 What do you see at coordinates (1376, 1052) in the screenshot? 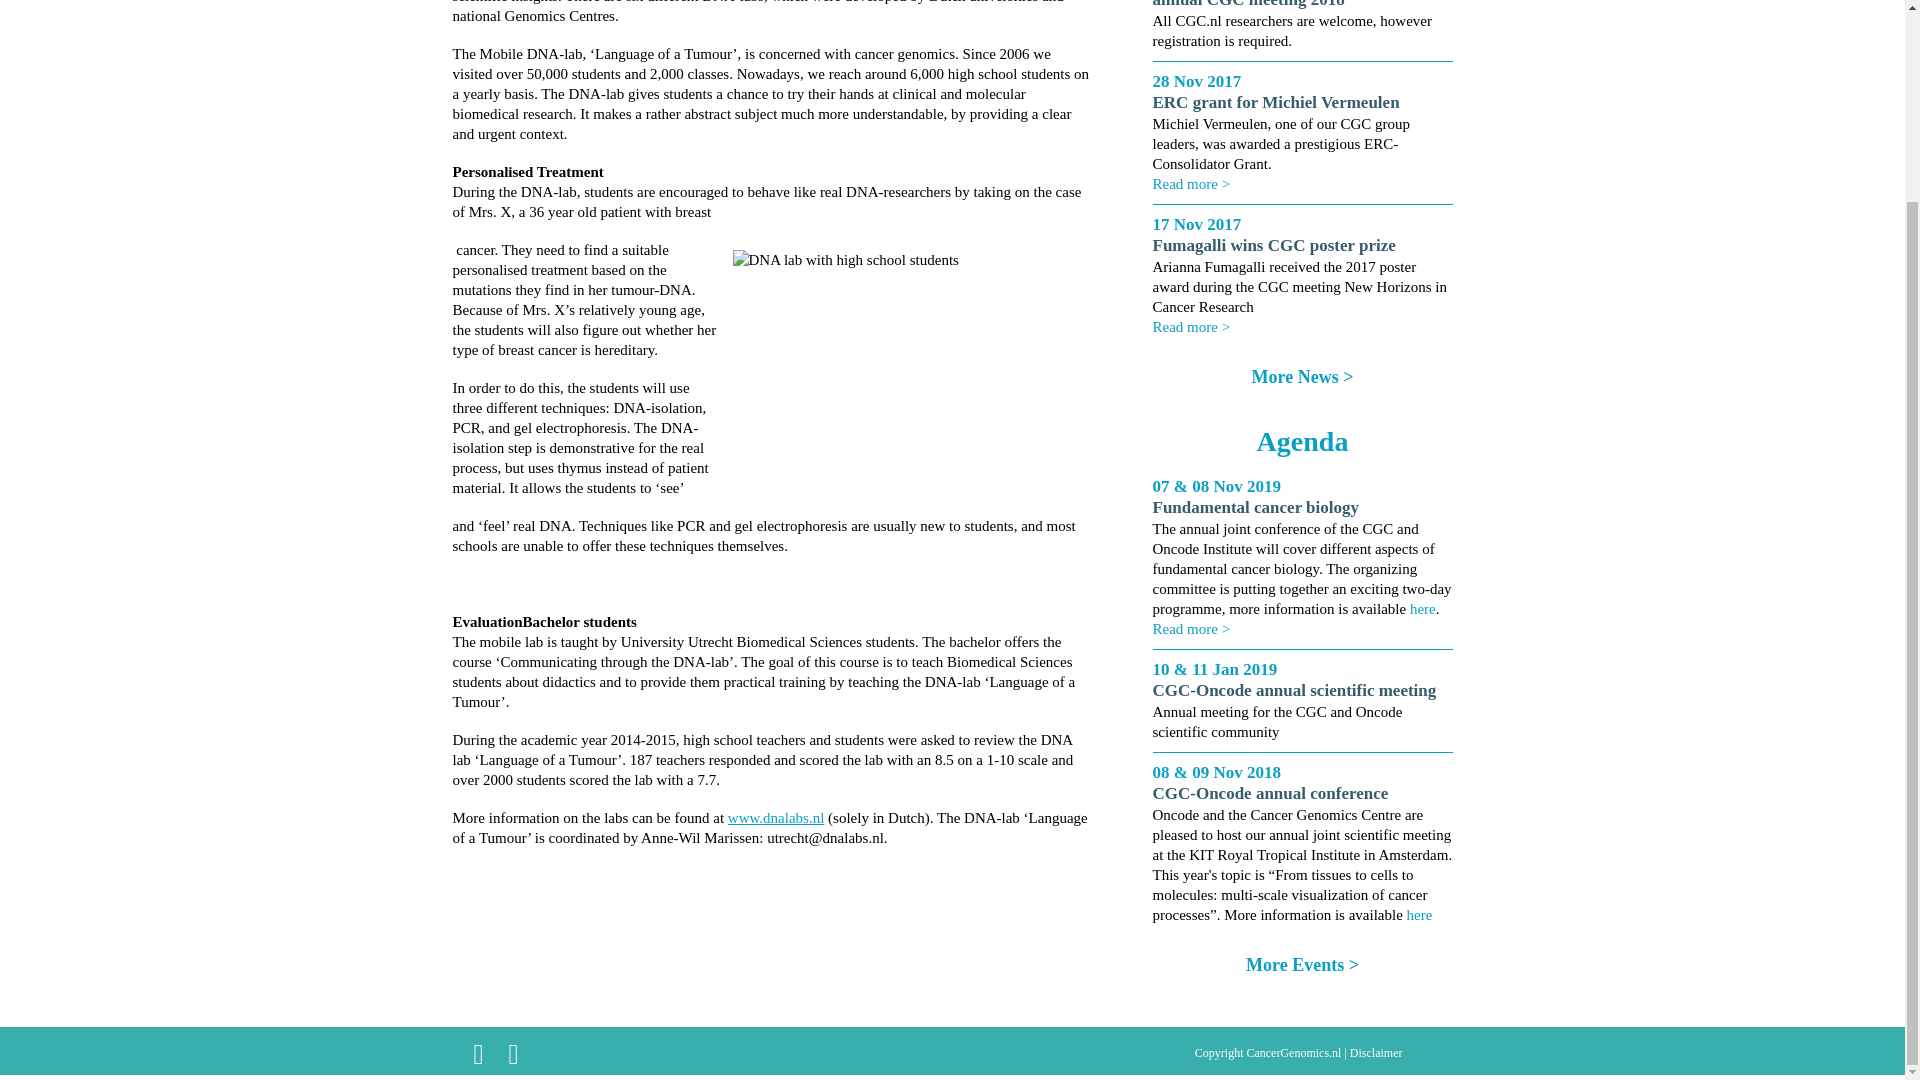
I see `Disclaimer` at bounding box center [1376, 1052].